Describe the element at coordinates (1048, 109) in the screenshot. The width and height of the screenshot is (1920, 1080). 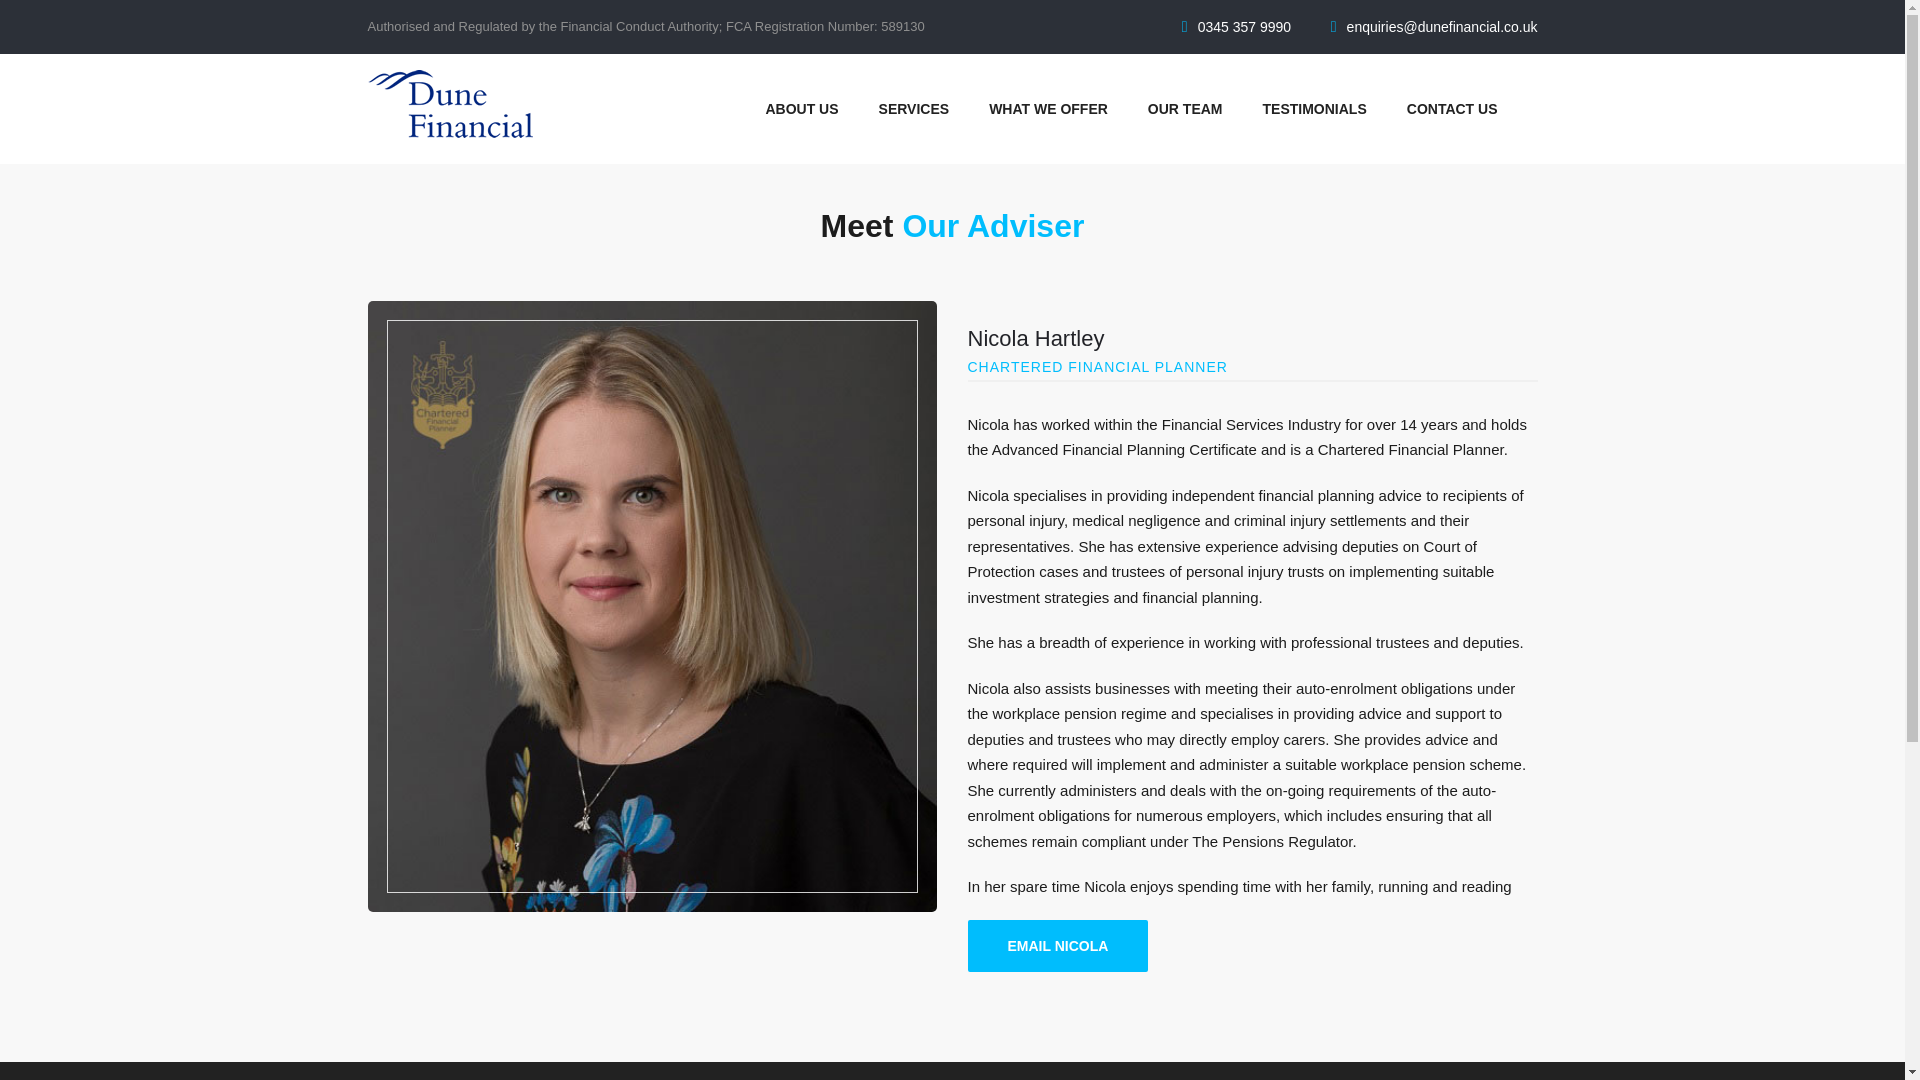
I see `WHAT WE OFFER` at that location.